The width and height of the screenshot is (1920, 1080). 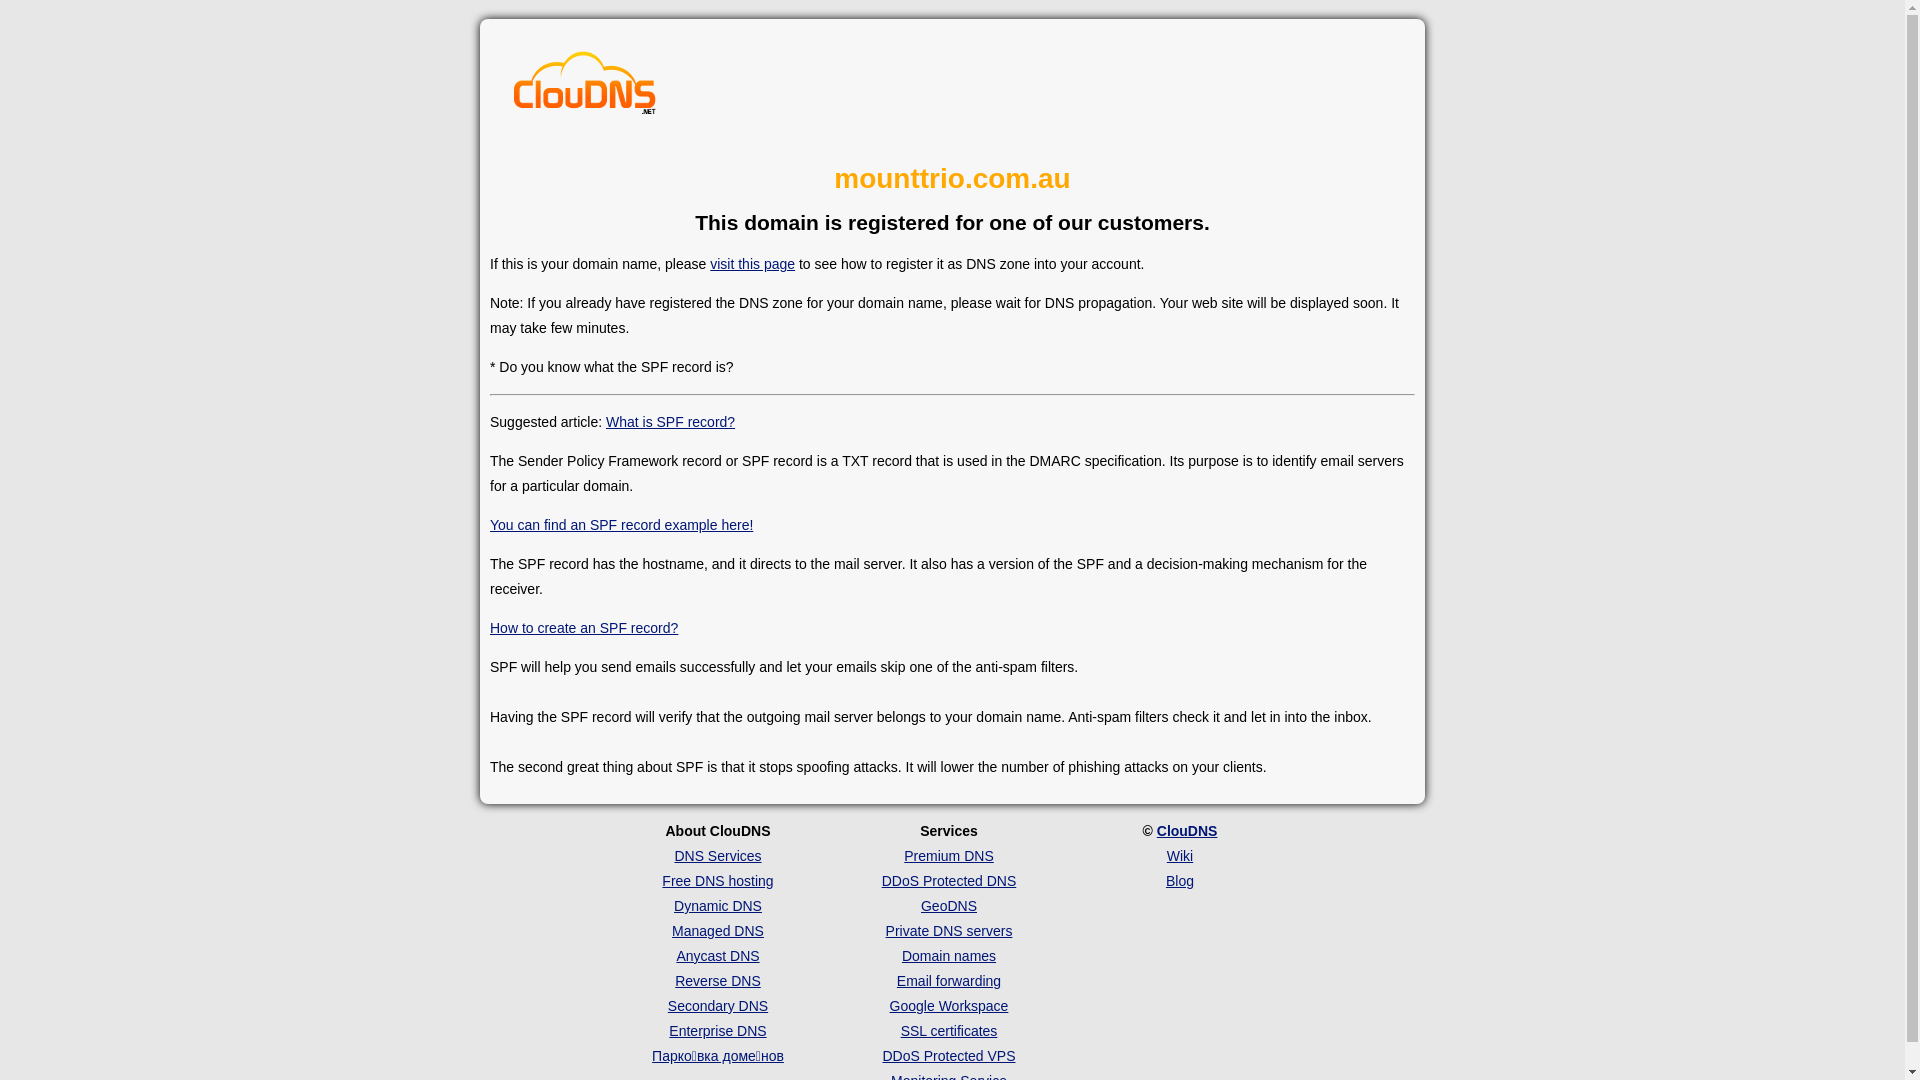 What do you see at coordinates (1188, 831) in the screenshot?
I see `ClouDNS` at bounding box center [1188, 831].